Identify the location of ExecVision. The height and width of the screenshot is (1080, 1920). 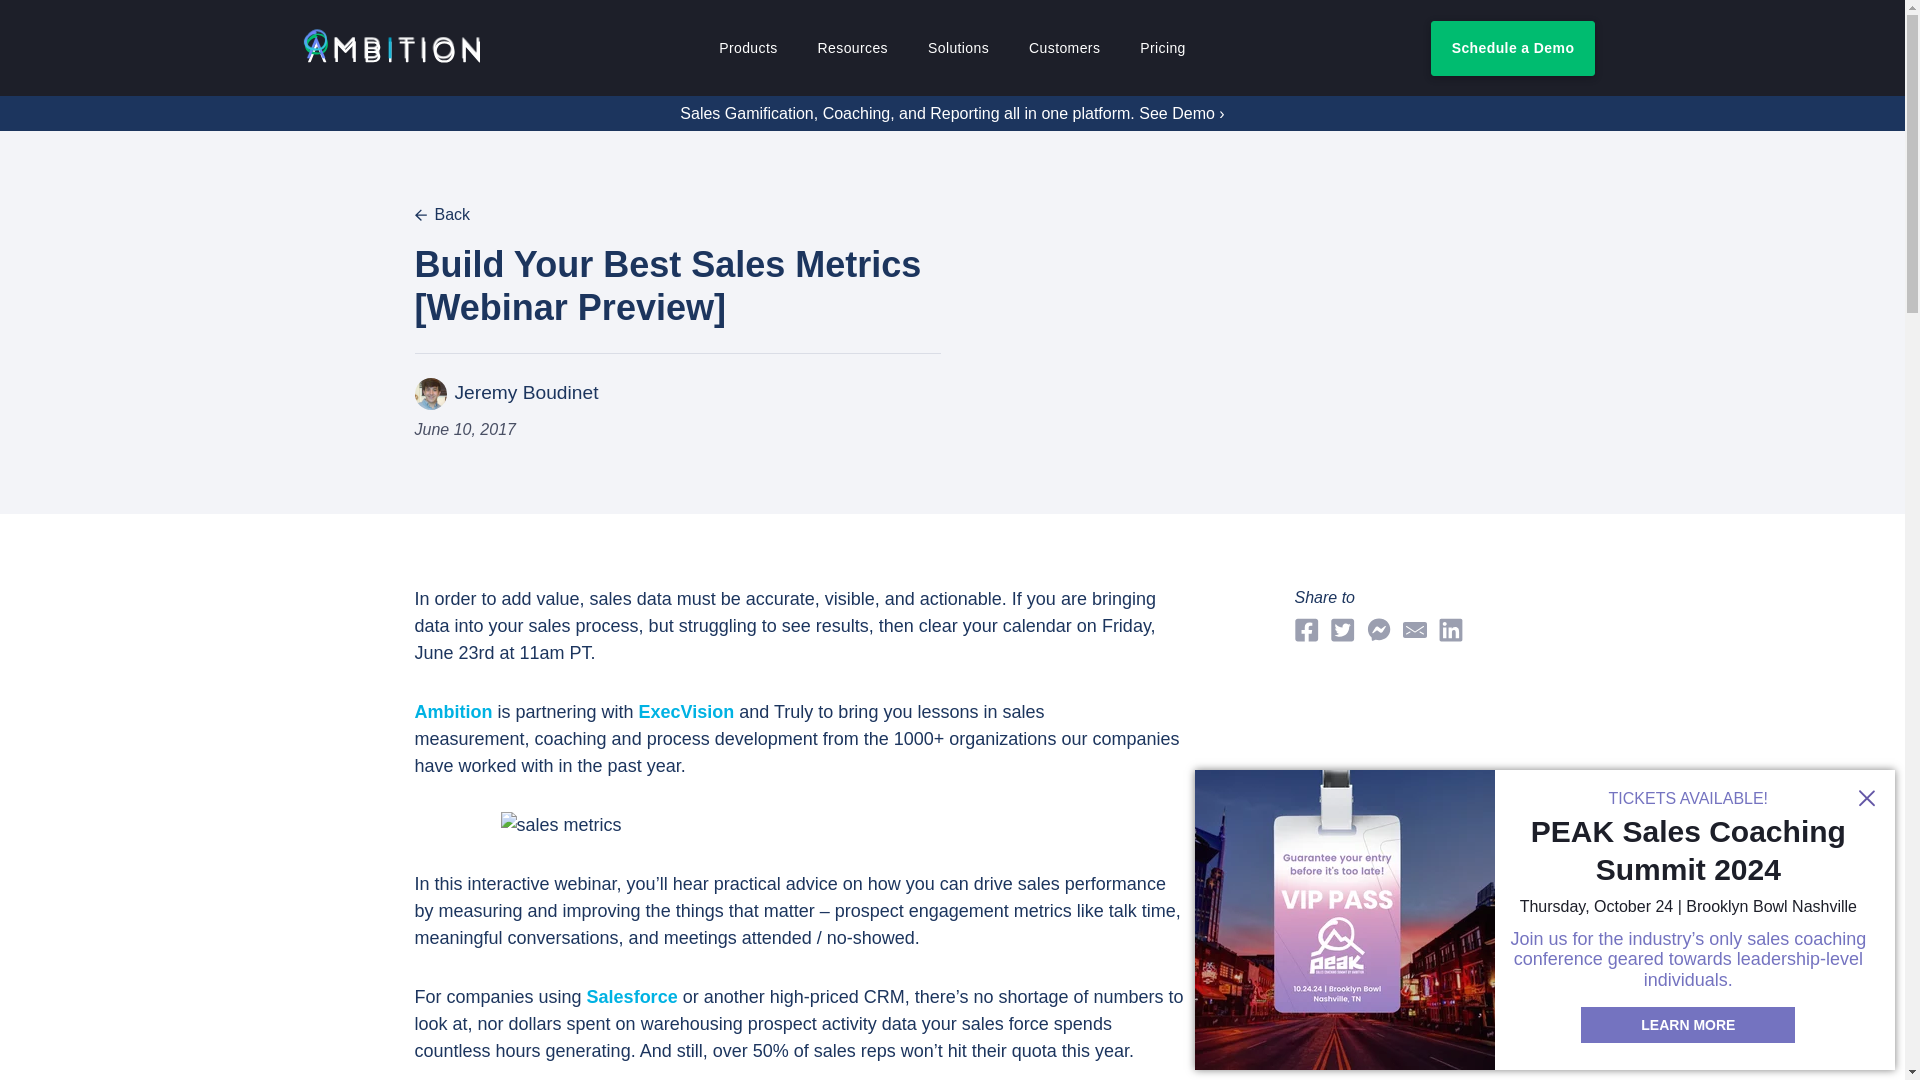
(687, 712).